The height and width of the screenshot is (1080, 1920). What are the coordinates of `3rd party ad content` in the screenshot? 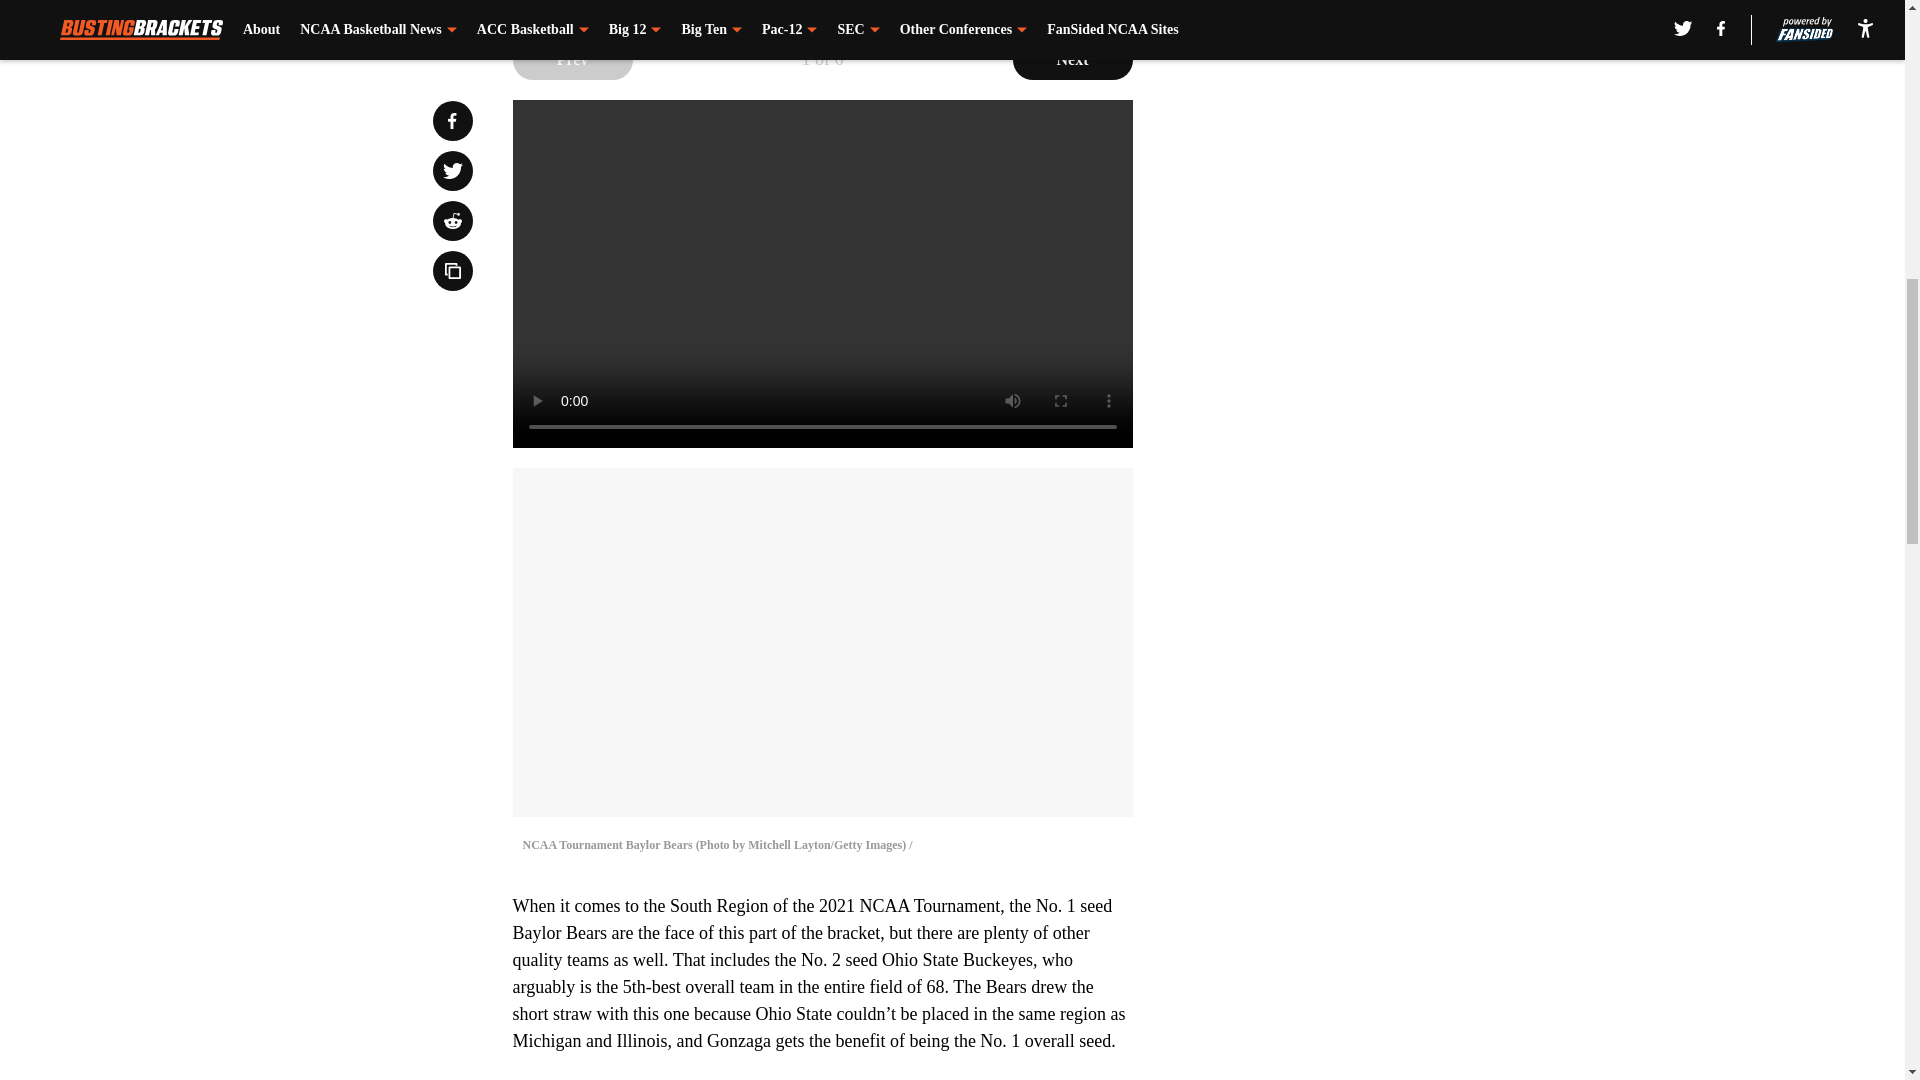 It's located at (1382, 454).